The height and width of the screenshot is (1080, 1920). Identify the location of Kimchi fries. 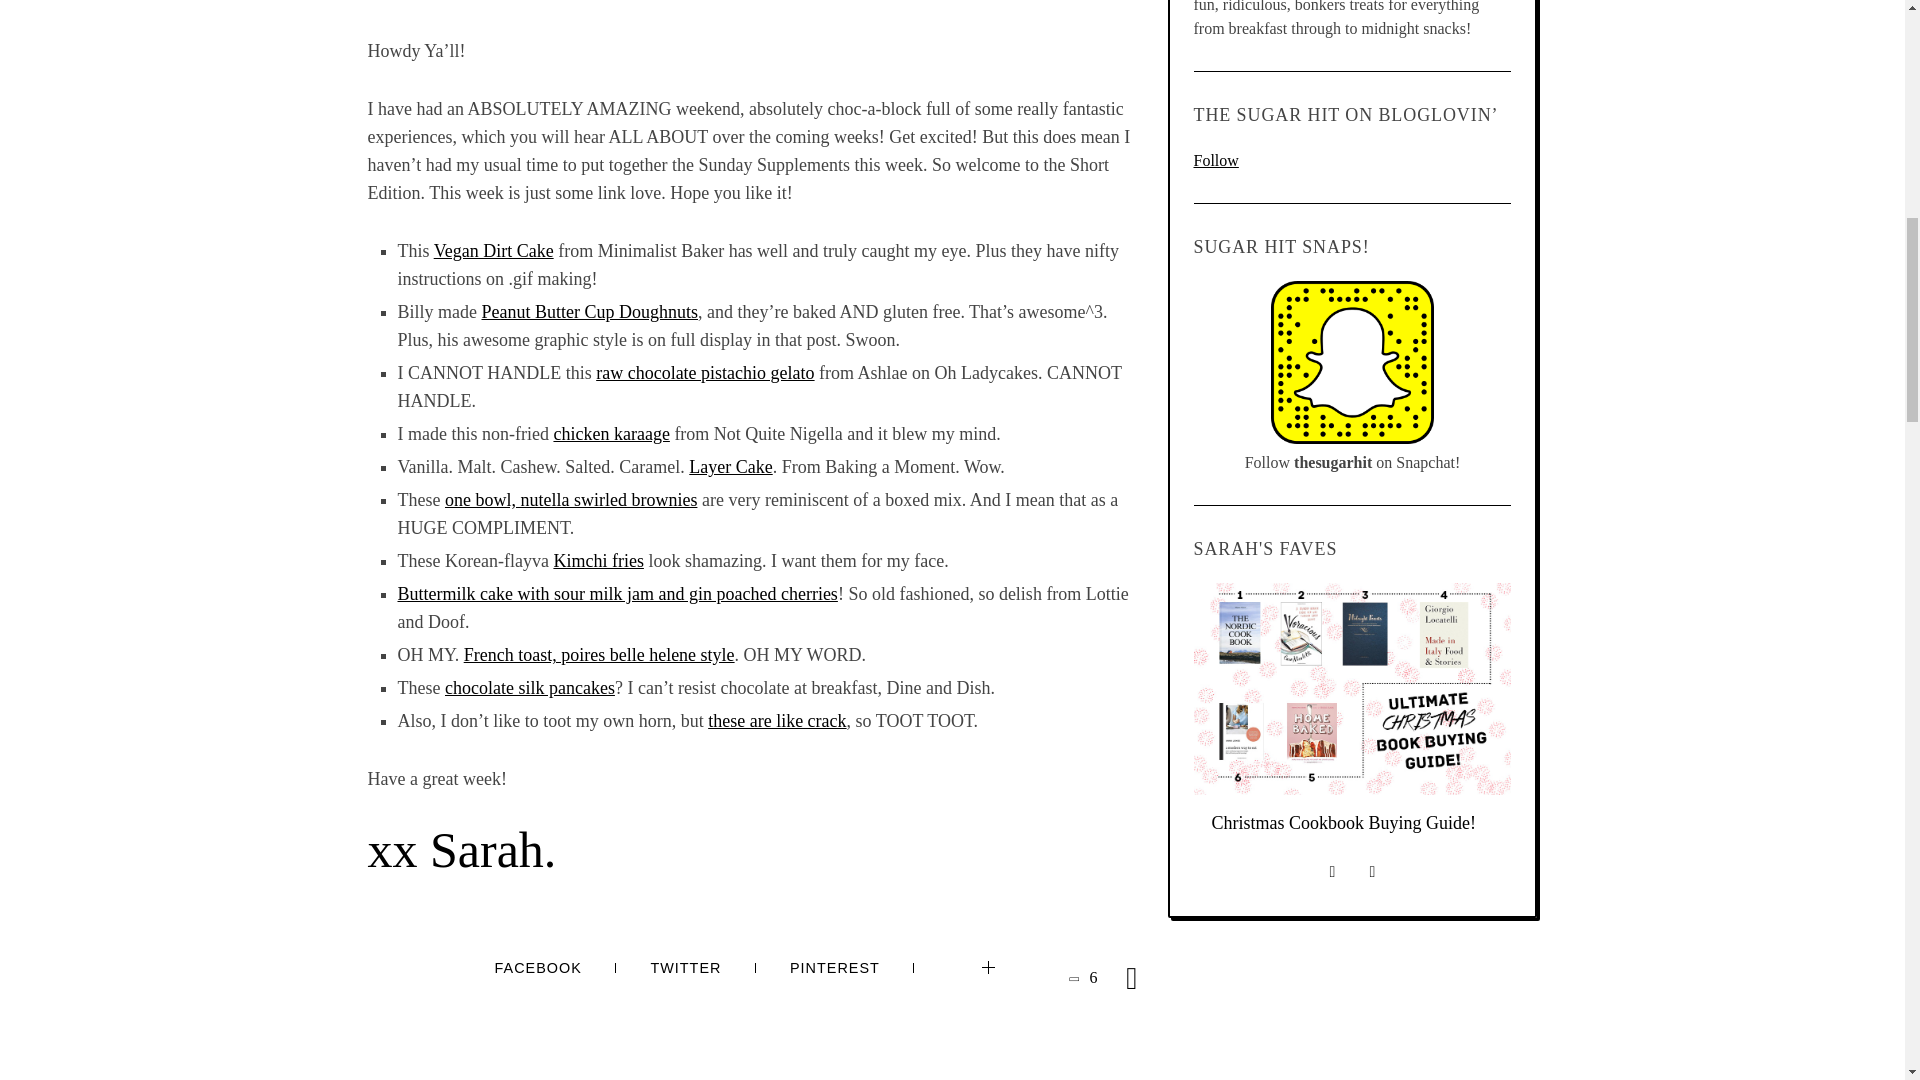
(598, 560).